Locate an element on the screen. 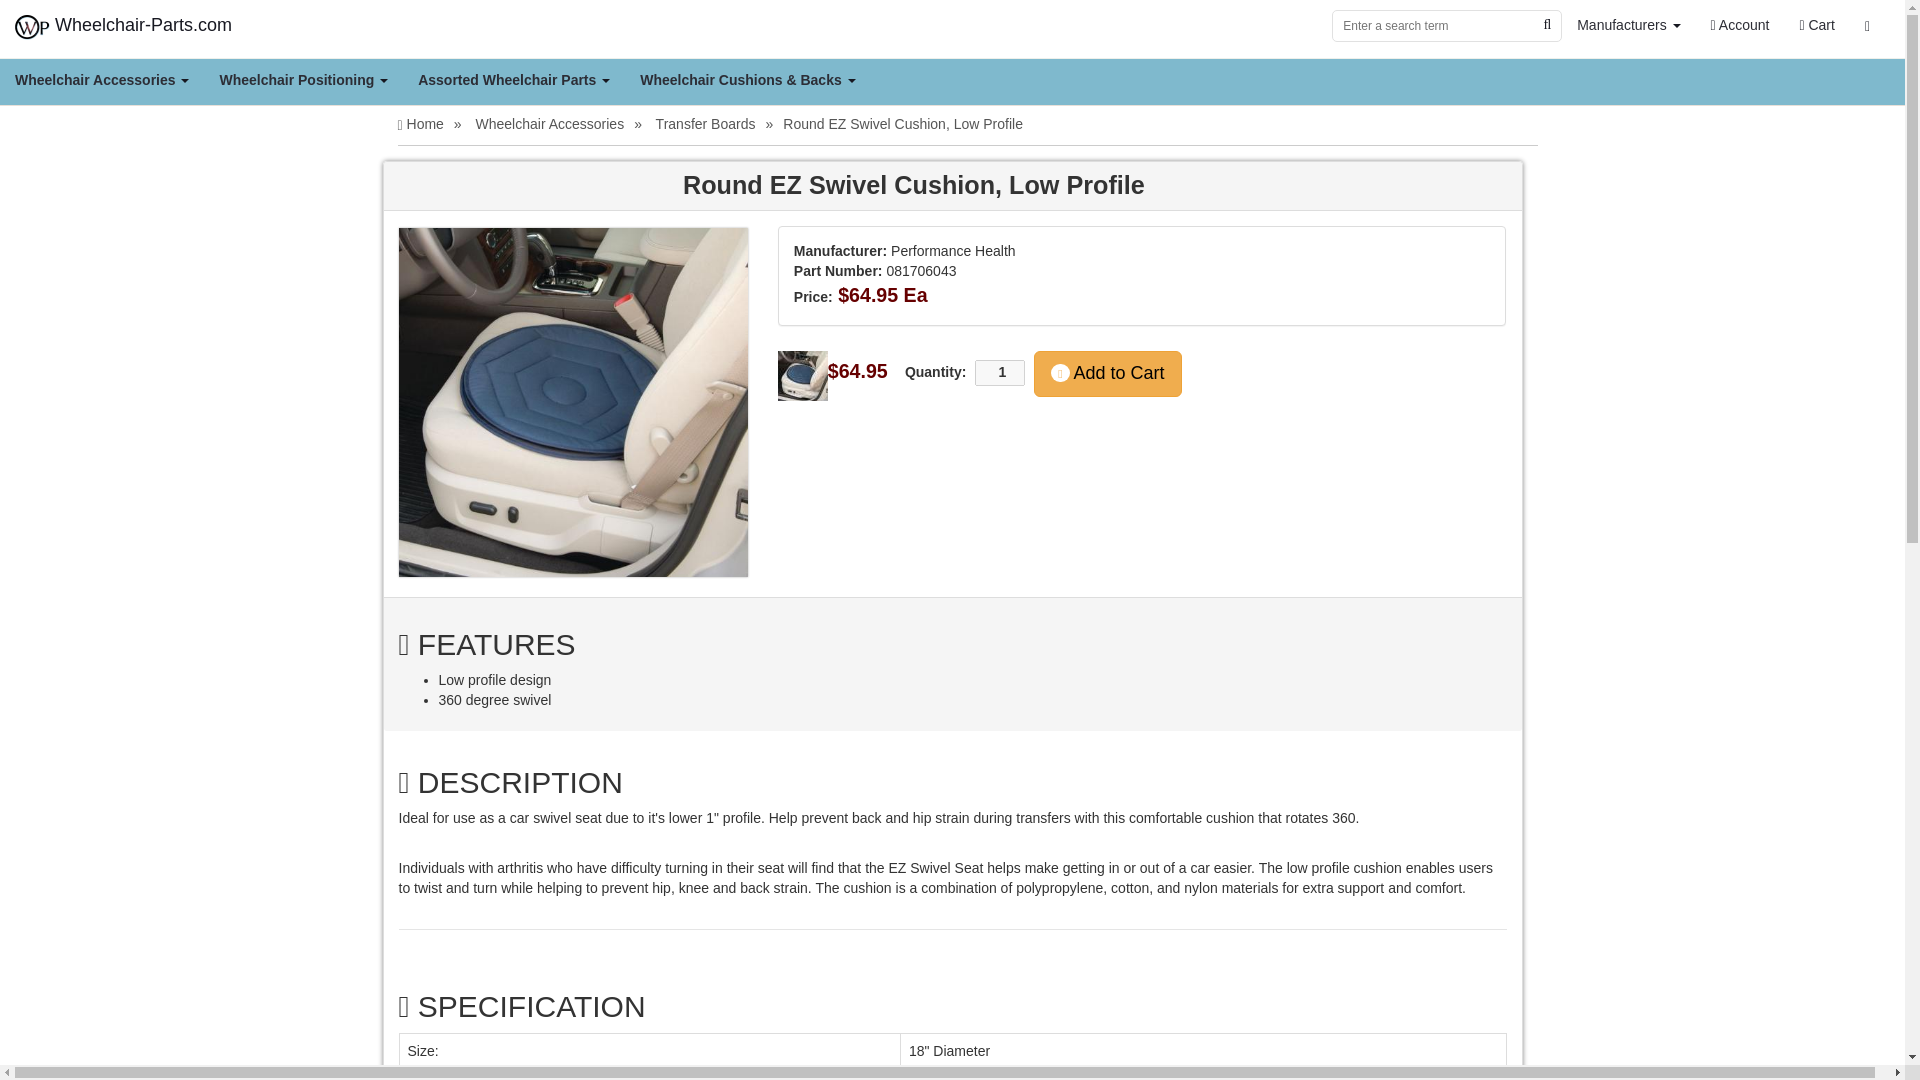 This screenshot has width=1920, height=1080. Round EZ Swivel Cushion, Low Profile is located at coordinates (572, 402).